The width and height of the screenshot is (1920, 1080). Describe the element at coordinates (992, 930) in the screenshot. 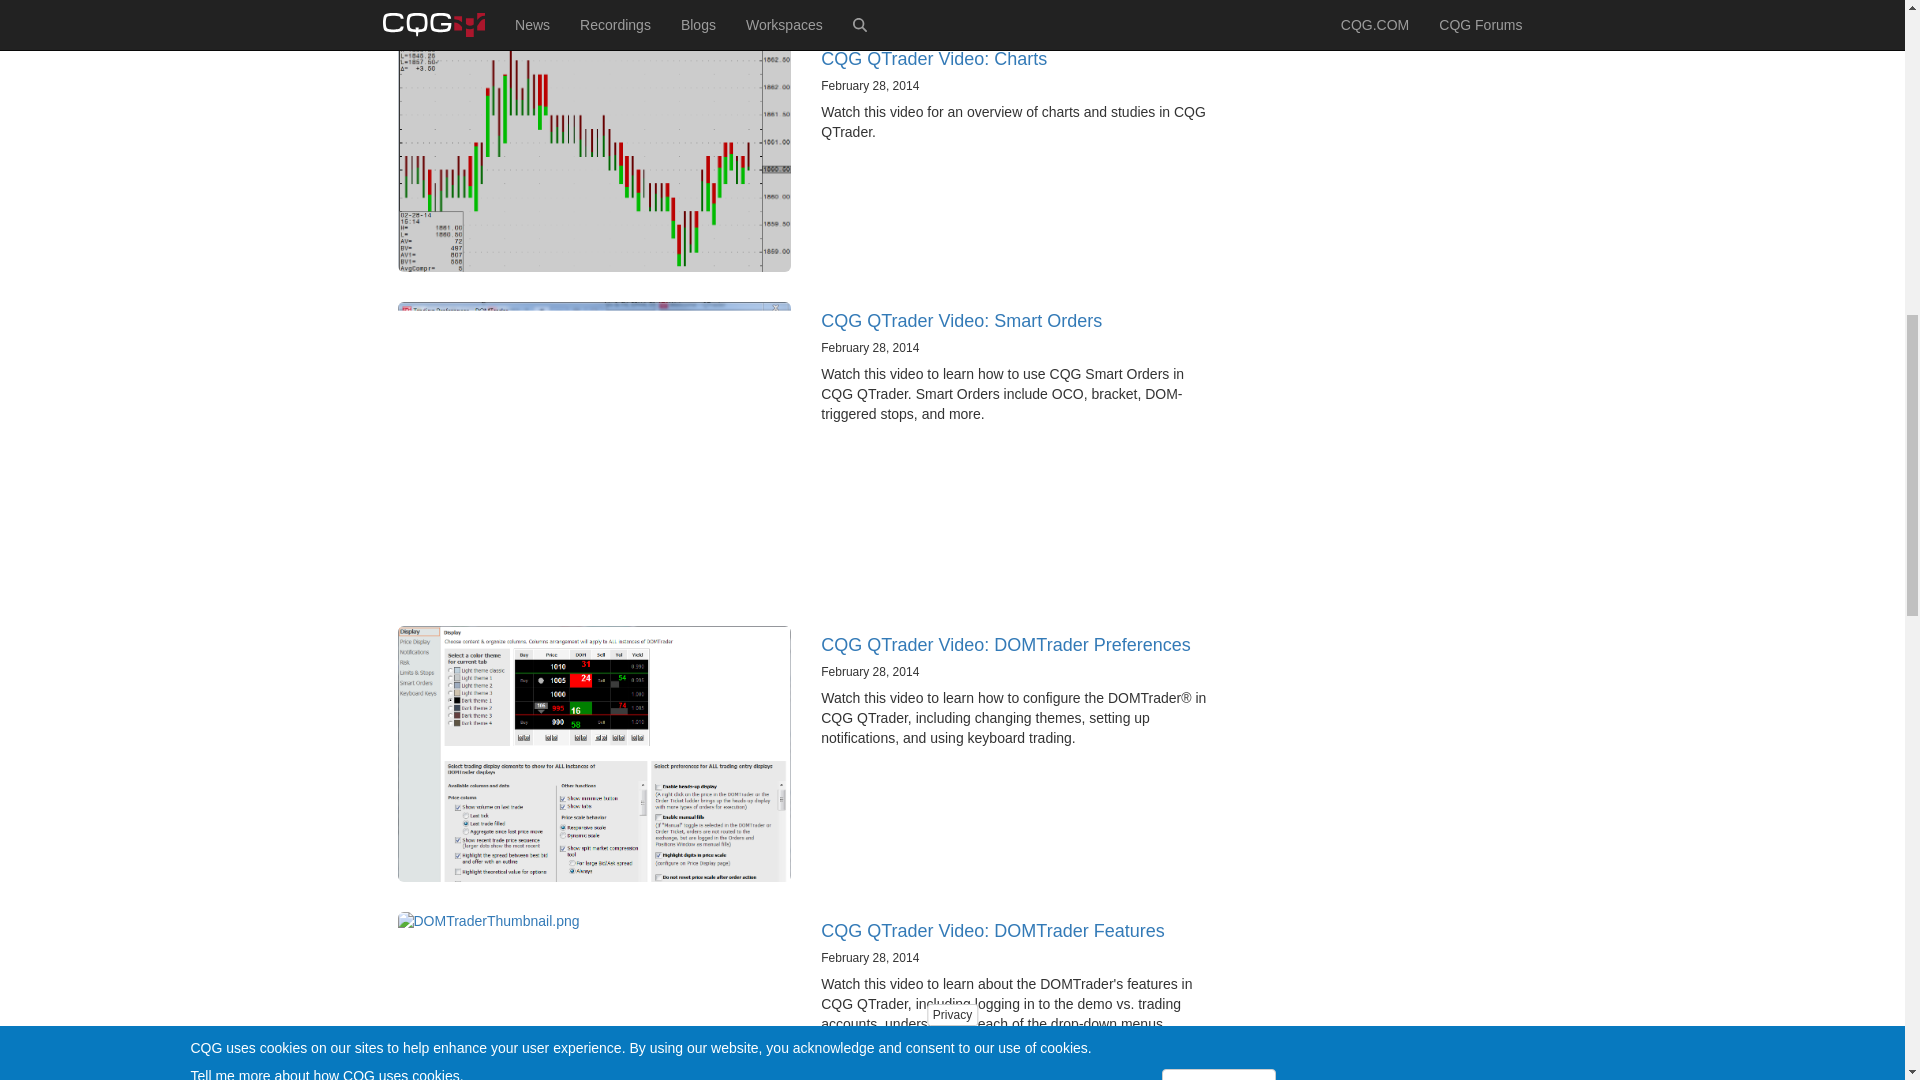

I see `CQG QTrader Video: DOMTrader Features` at that location.